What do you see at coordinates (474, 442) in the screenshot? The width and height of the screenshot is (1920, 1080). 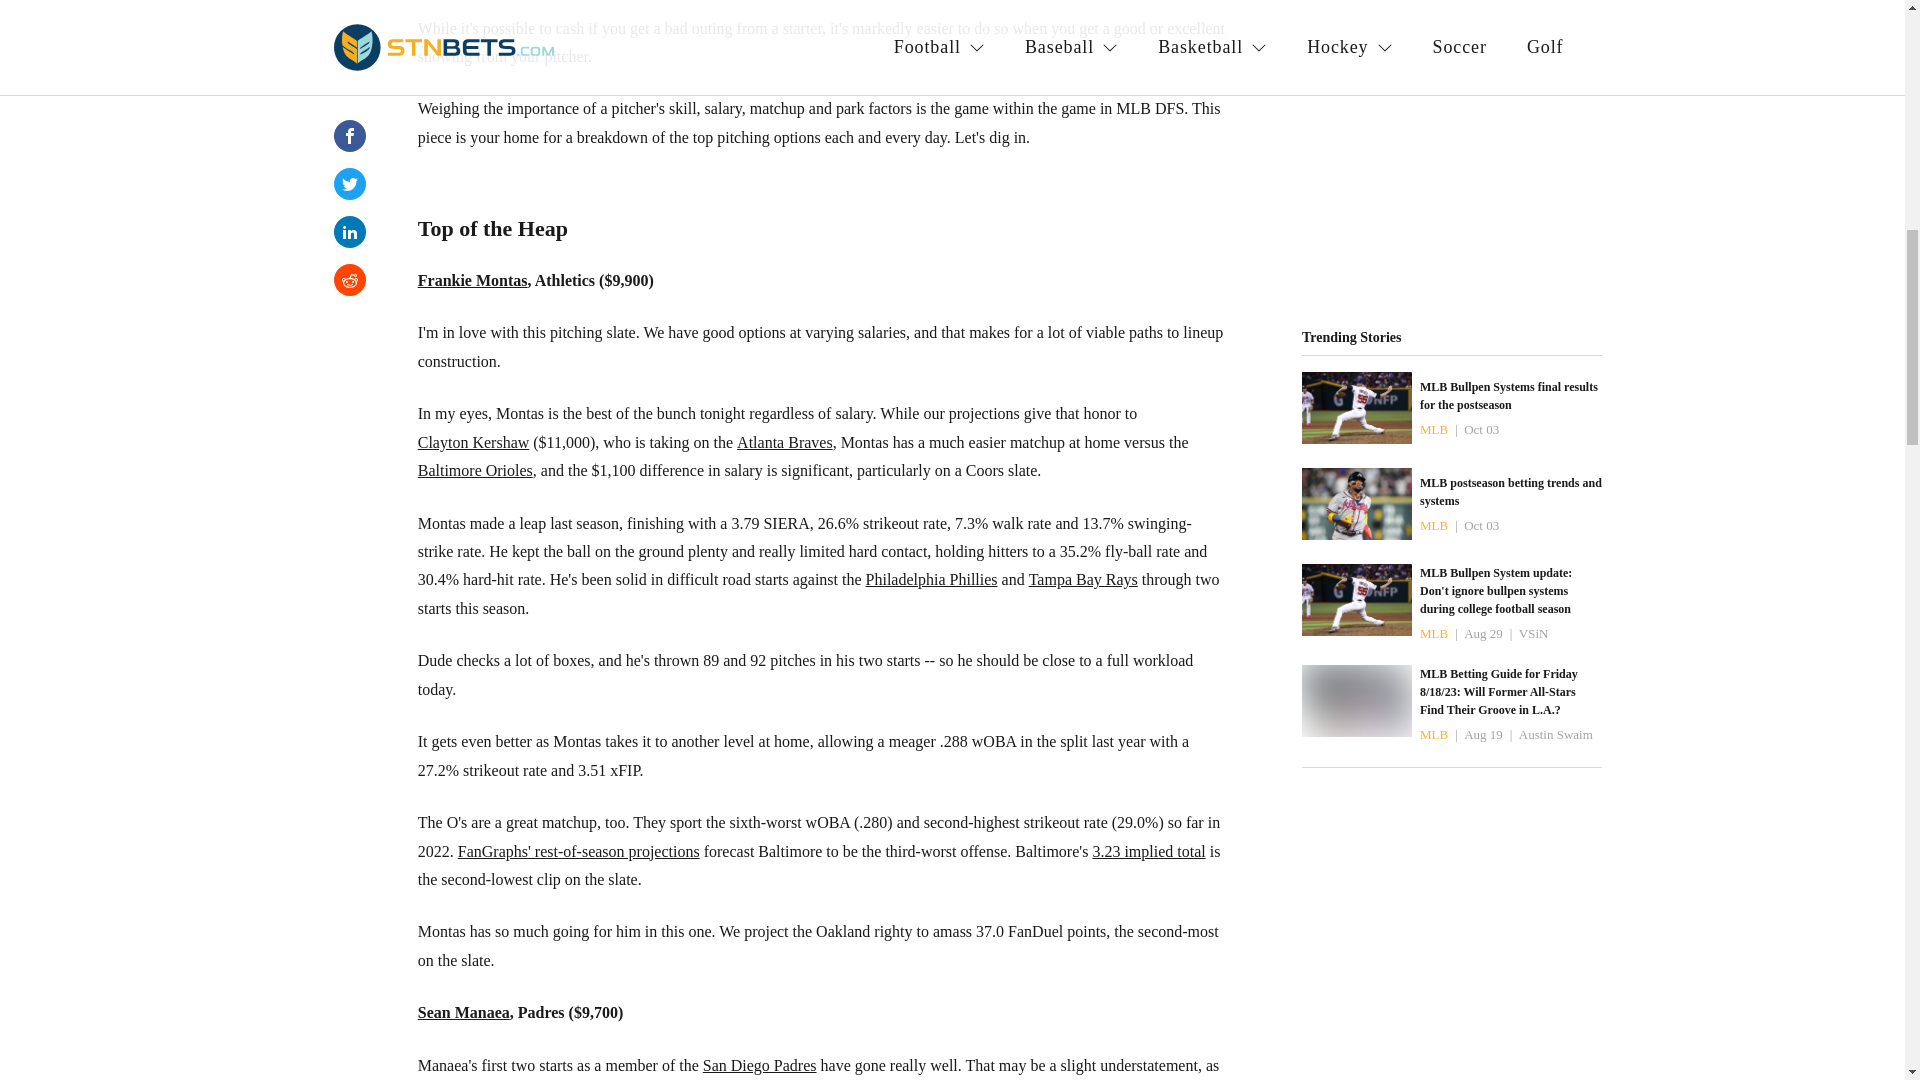 I see `Clayton Kershaw` at bounding box center [474, 442].